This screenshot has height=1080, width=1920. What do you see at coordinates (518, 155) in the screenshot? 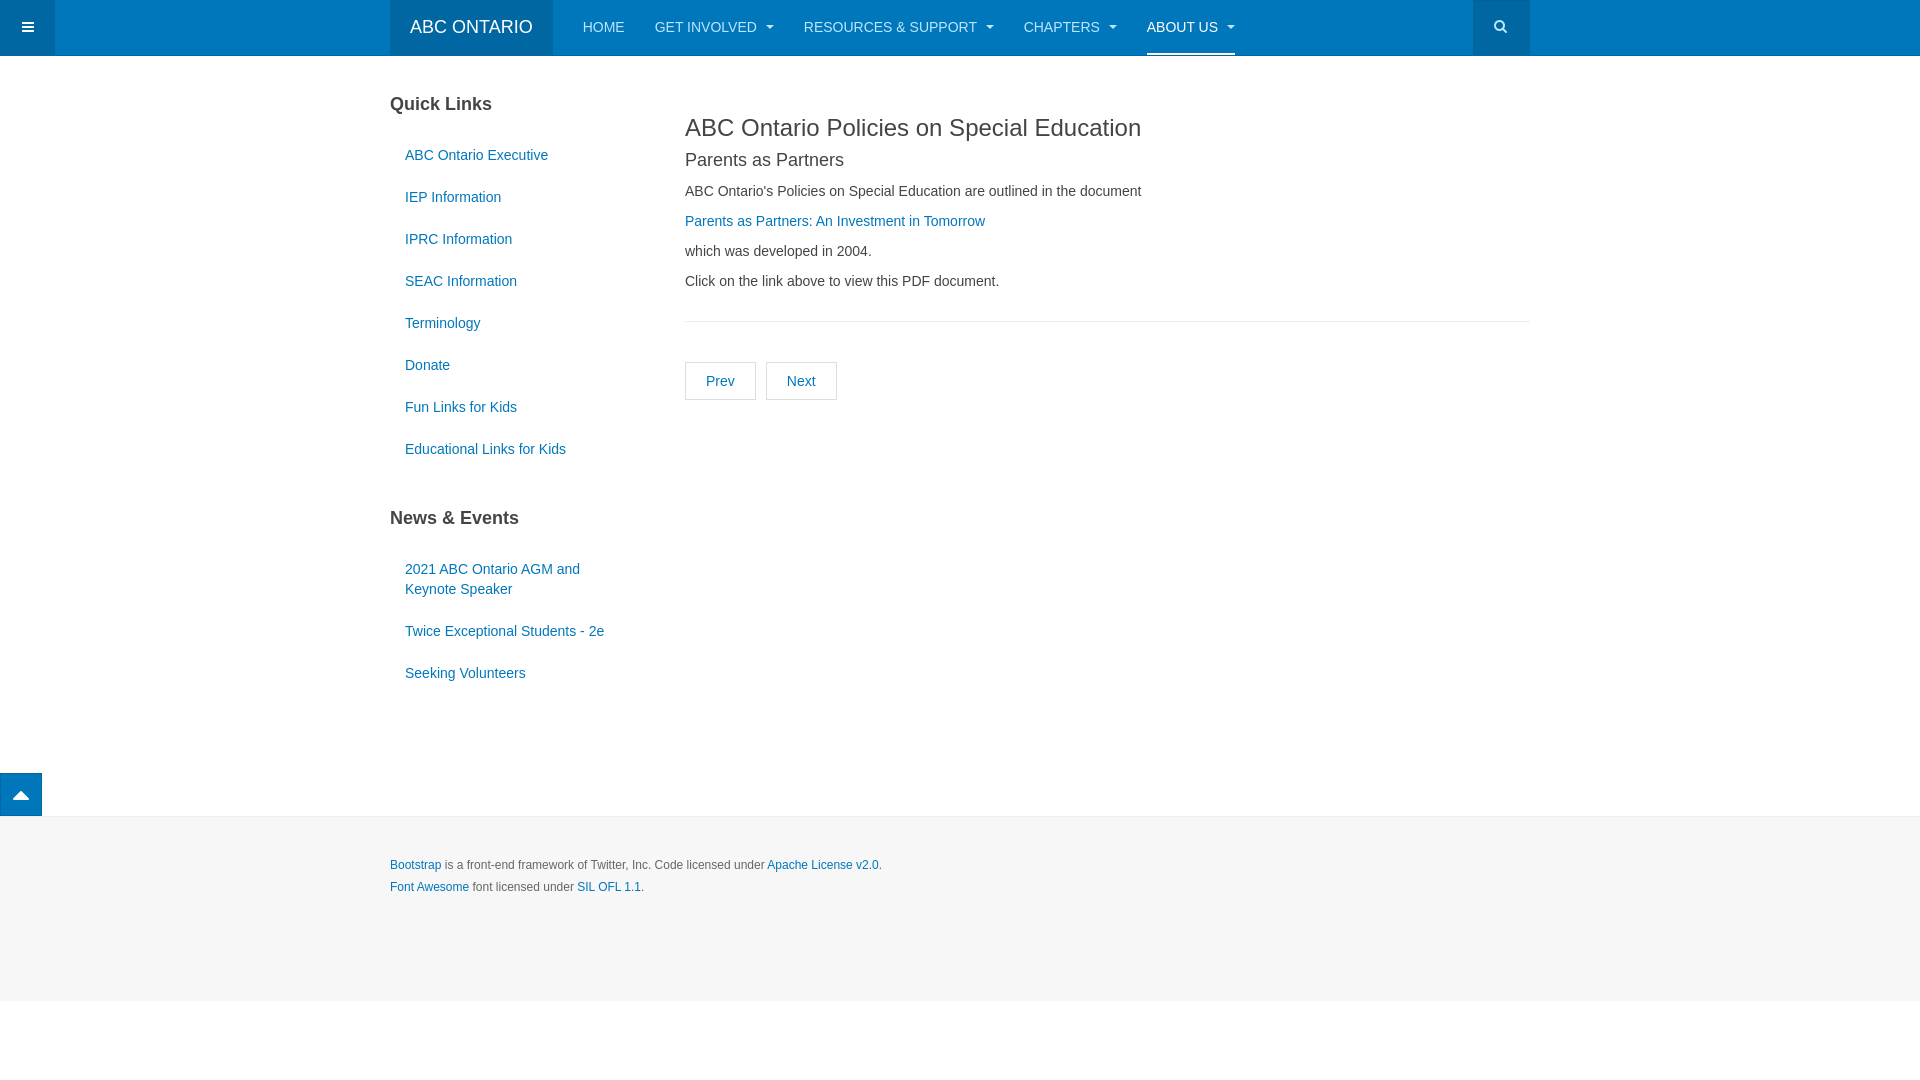
I see `ABC Ontario Executive` at bounding box center [518, 155].